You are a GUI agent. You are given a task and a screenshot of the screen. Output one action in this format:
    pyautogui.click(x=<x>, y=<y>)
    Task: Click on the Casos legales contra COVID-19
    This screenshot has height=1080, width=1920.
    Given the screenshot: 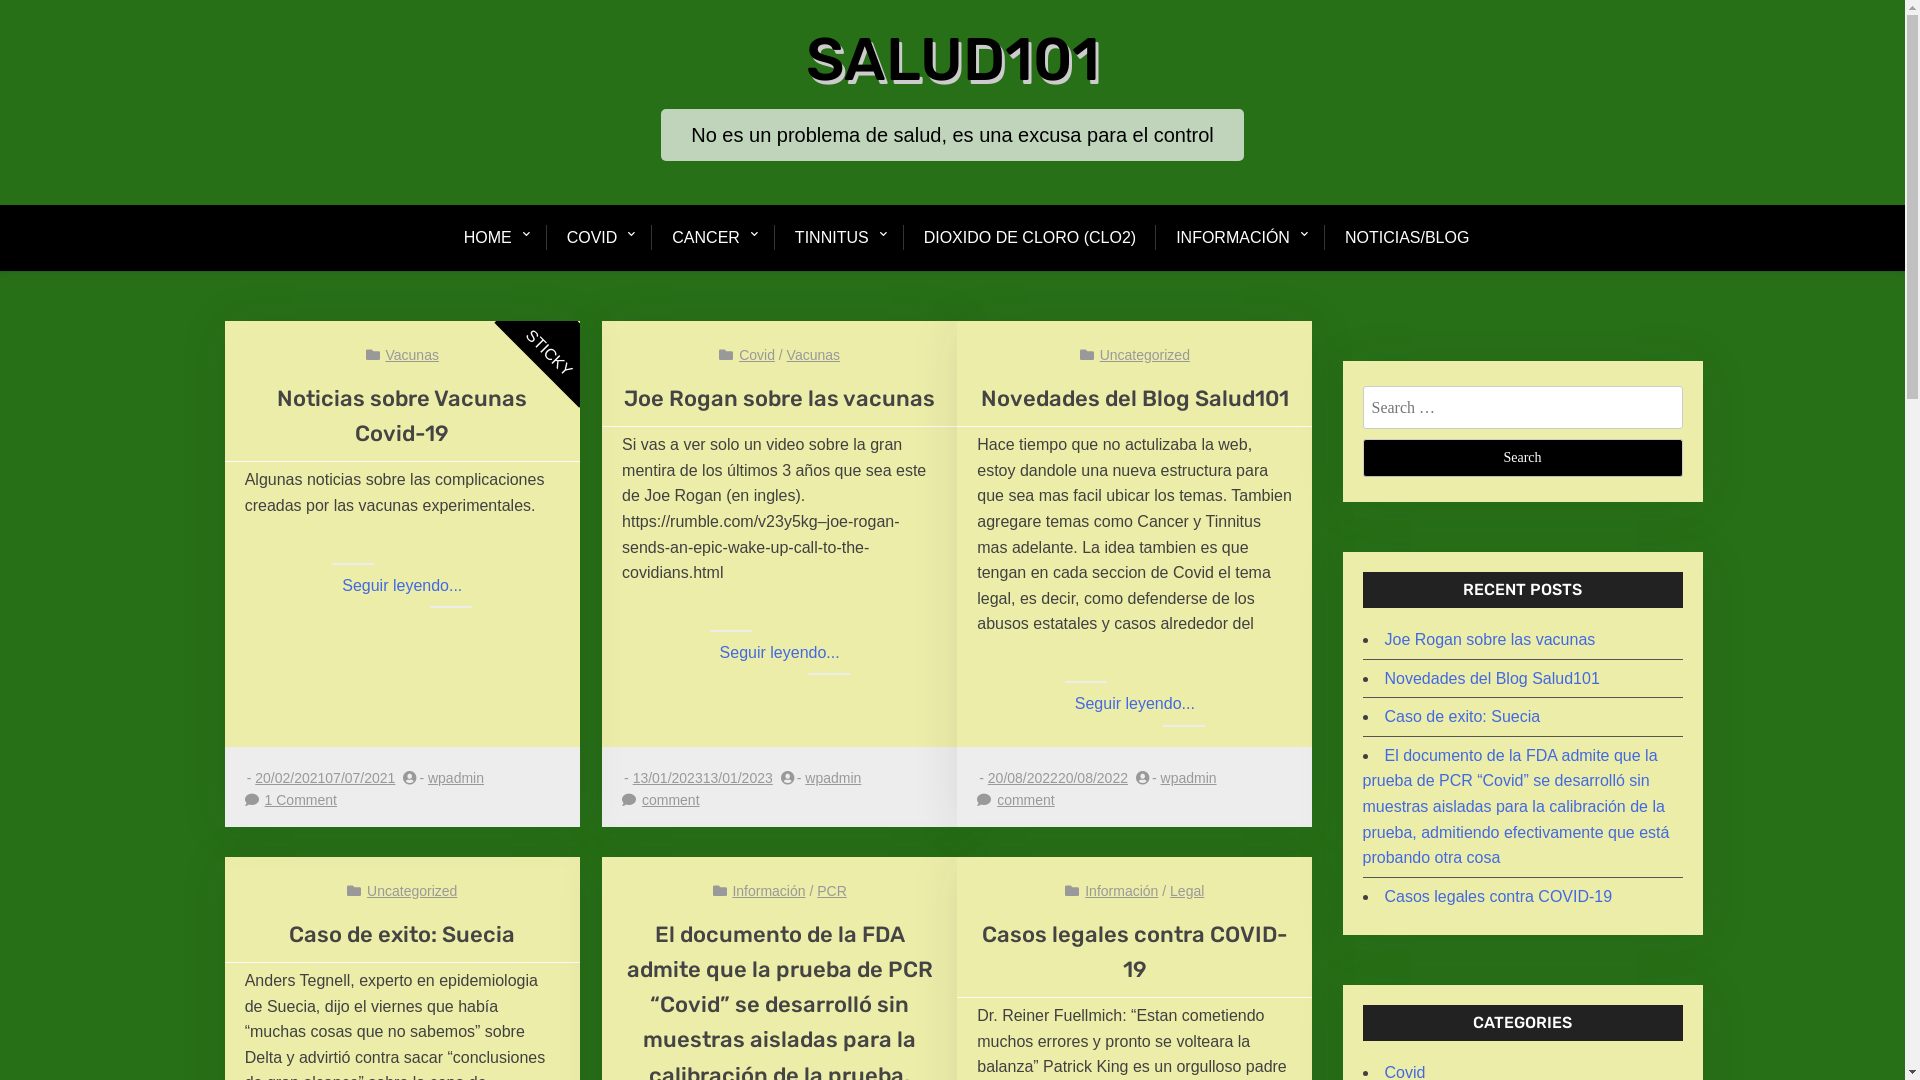 What is the action you would take?
    pyautogui.click(x=1498, y=896)
    